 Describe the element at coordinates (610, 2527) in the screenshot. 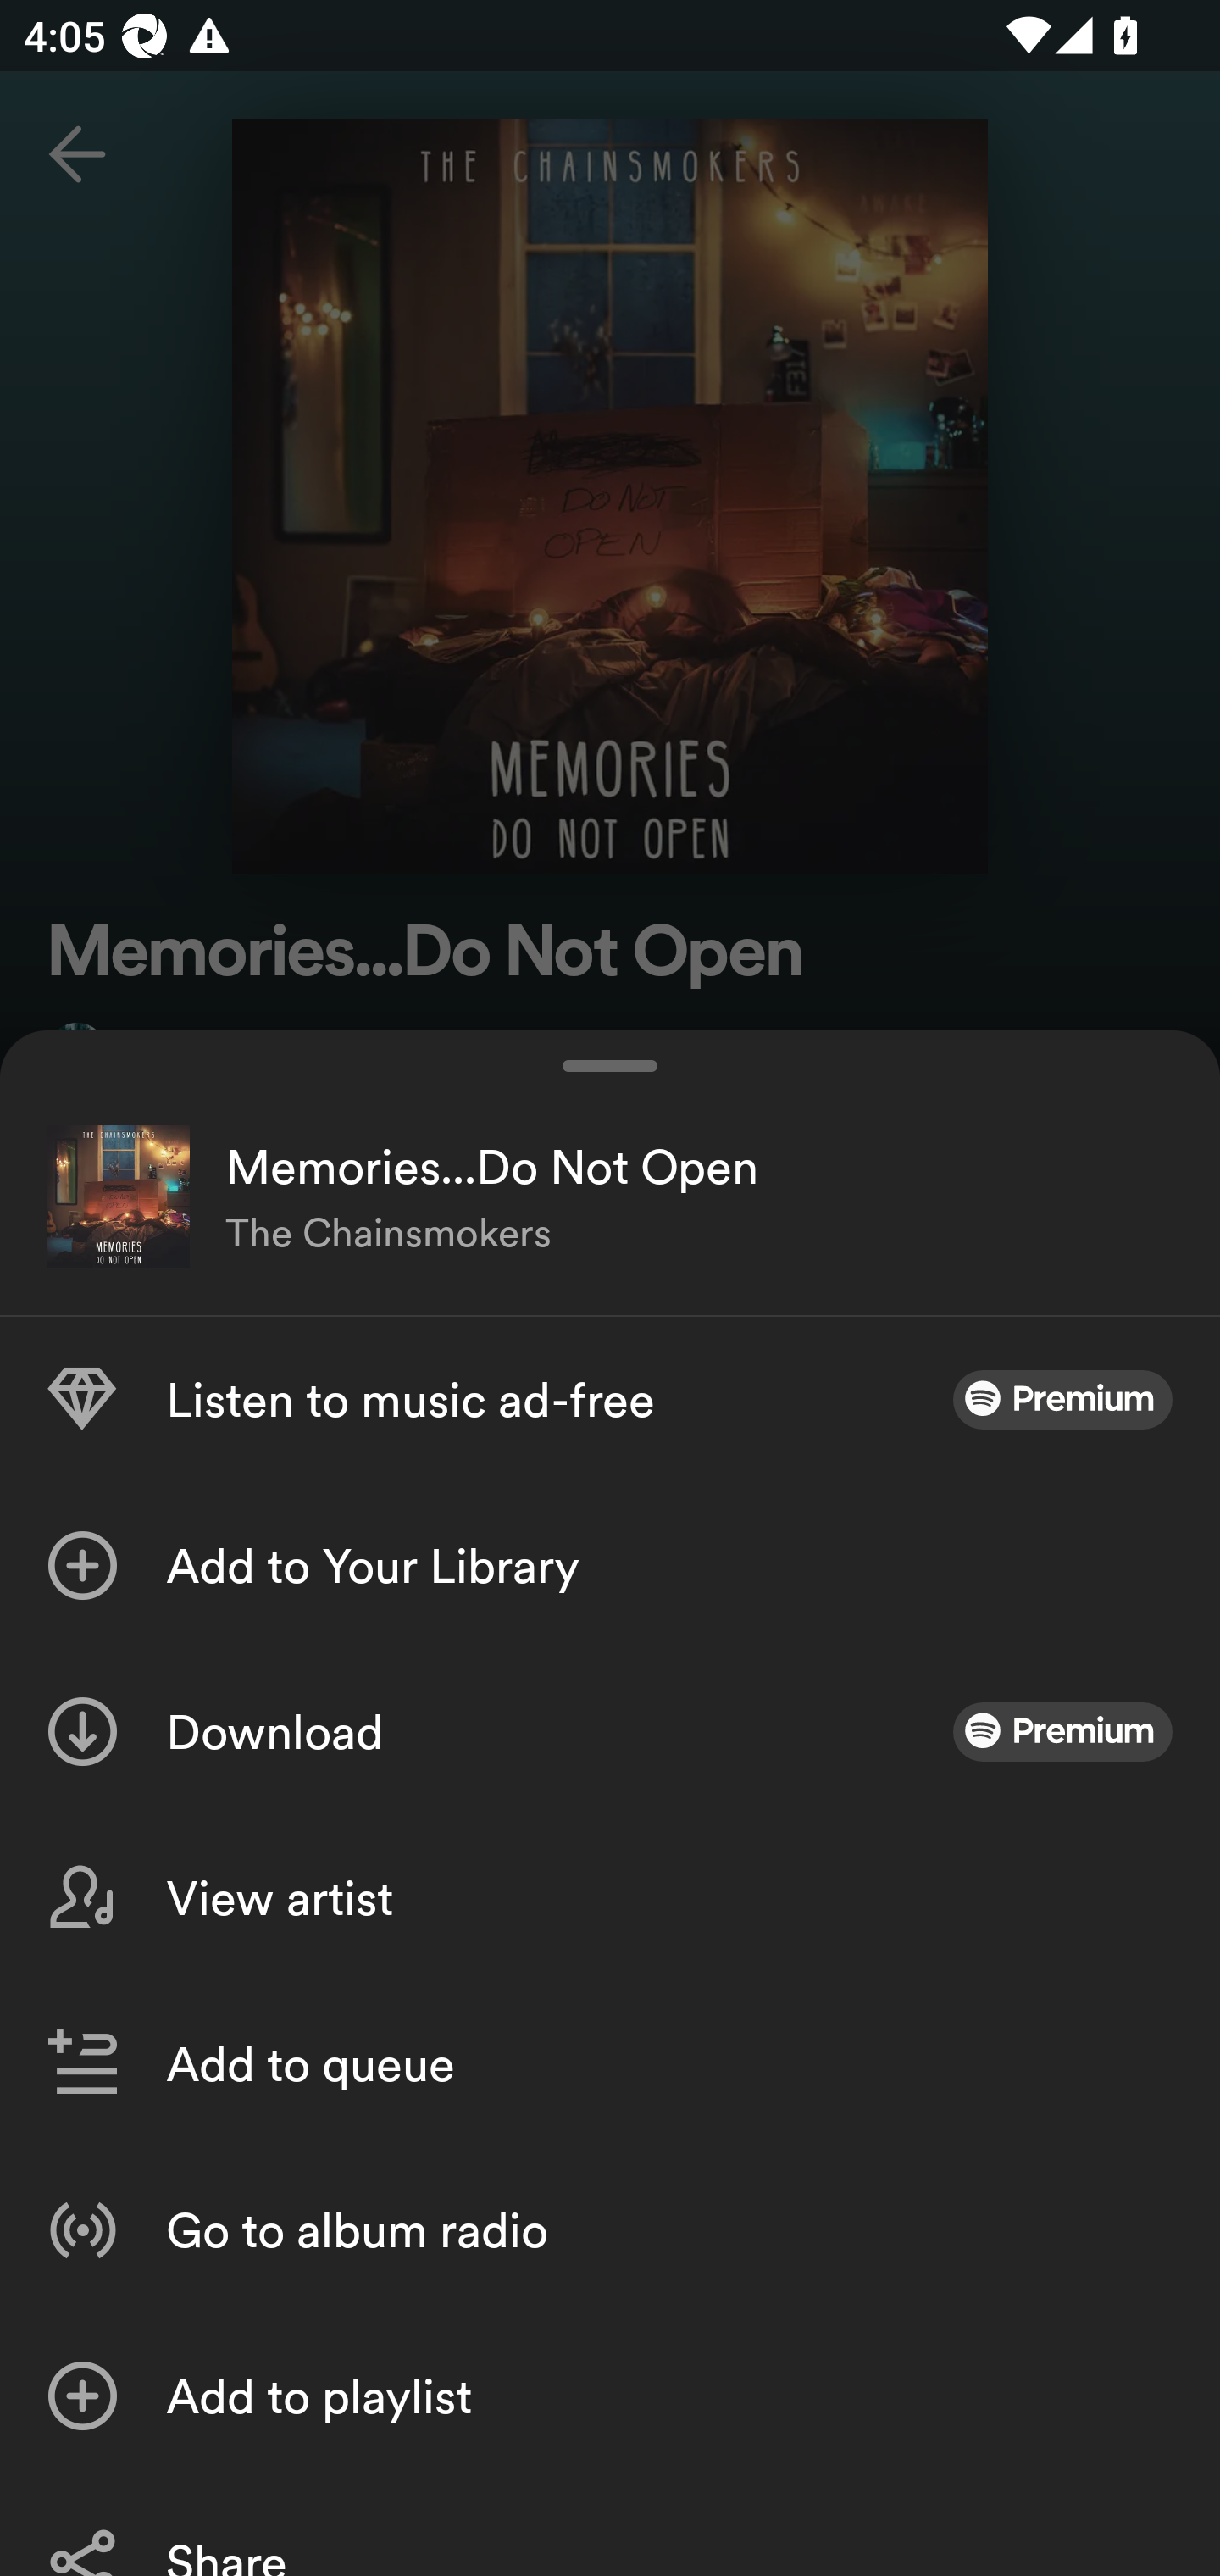

I see `Share` at that location.